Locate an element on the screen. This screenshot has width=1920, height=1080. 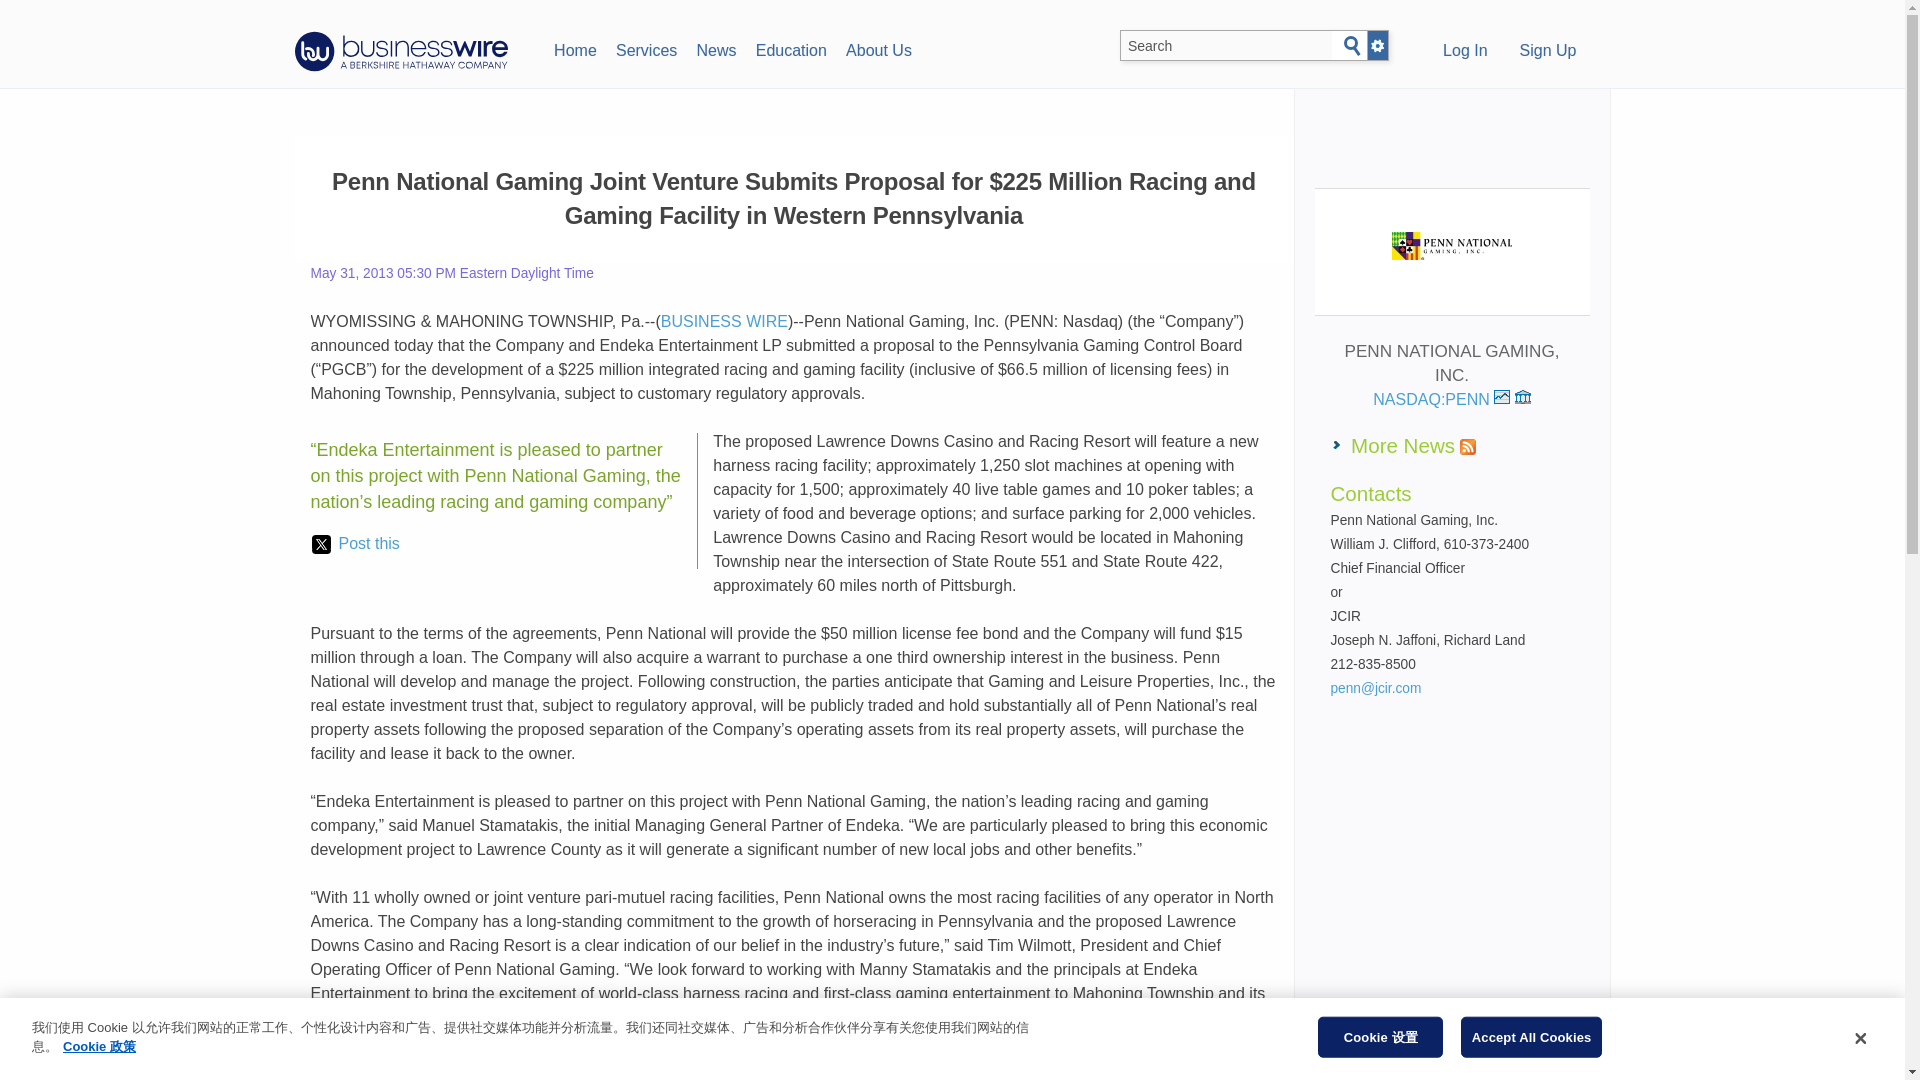
About Us is located at coordinates (878, 48).